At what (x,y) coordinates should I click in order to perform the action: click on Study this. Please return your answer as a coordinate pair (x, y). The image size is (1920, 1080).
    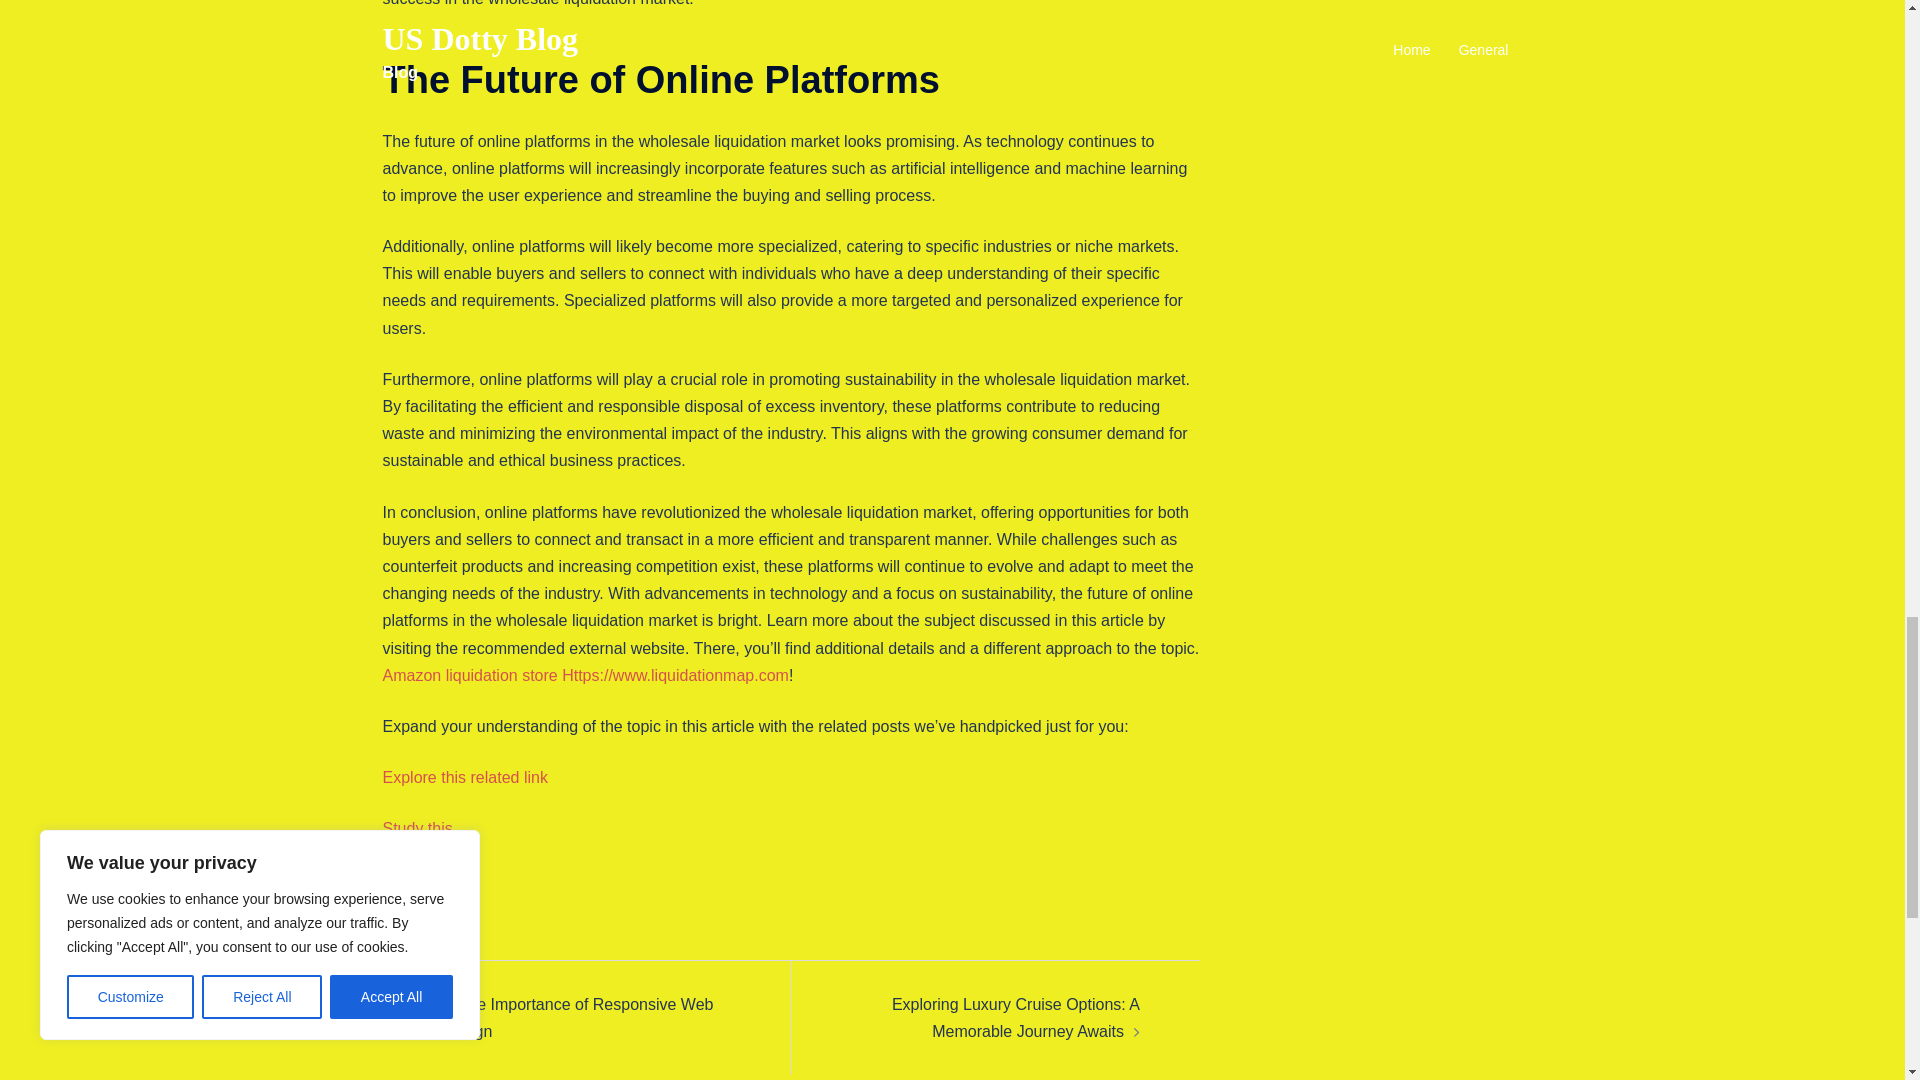
    Looking at the image, I should click on (416, 828).